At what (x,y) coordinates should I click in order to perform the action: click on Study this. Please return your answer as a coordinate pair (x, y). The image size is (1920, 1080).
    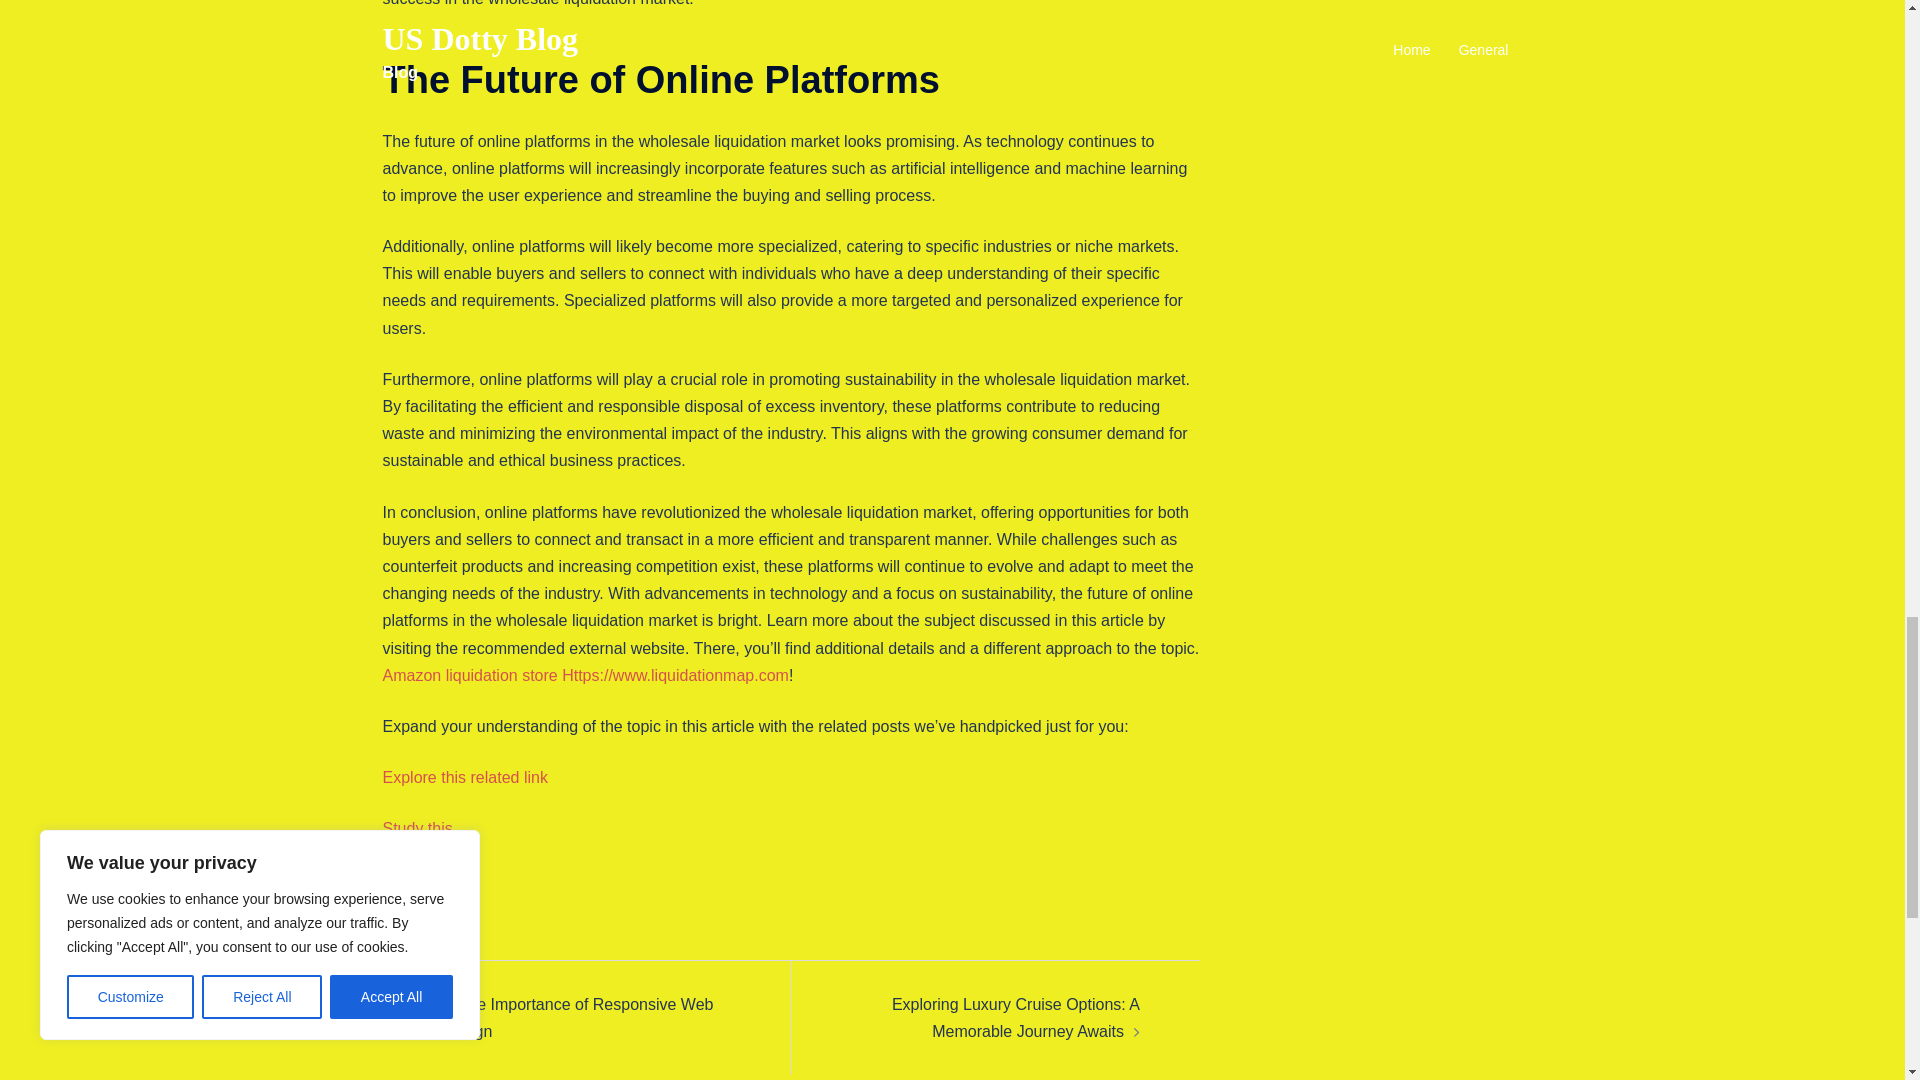
    Looking at the image, I should click on (416, 828).